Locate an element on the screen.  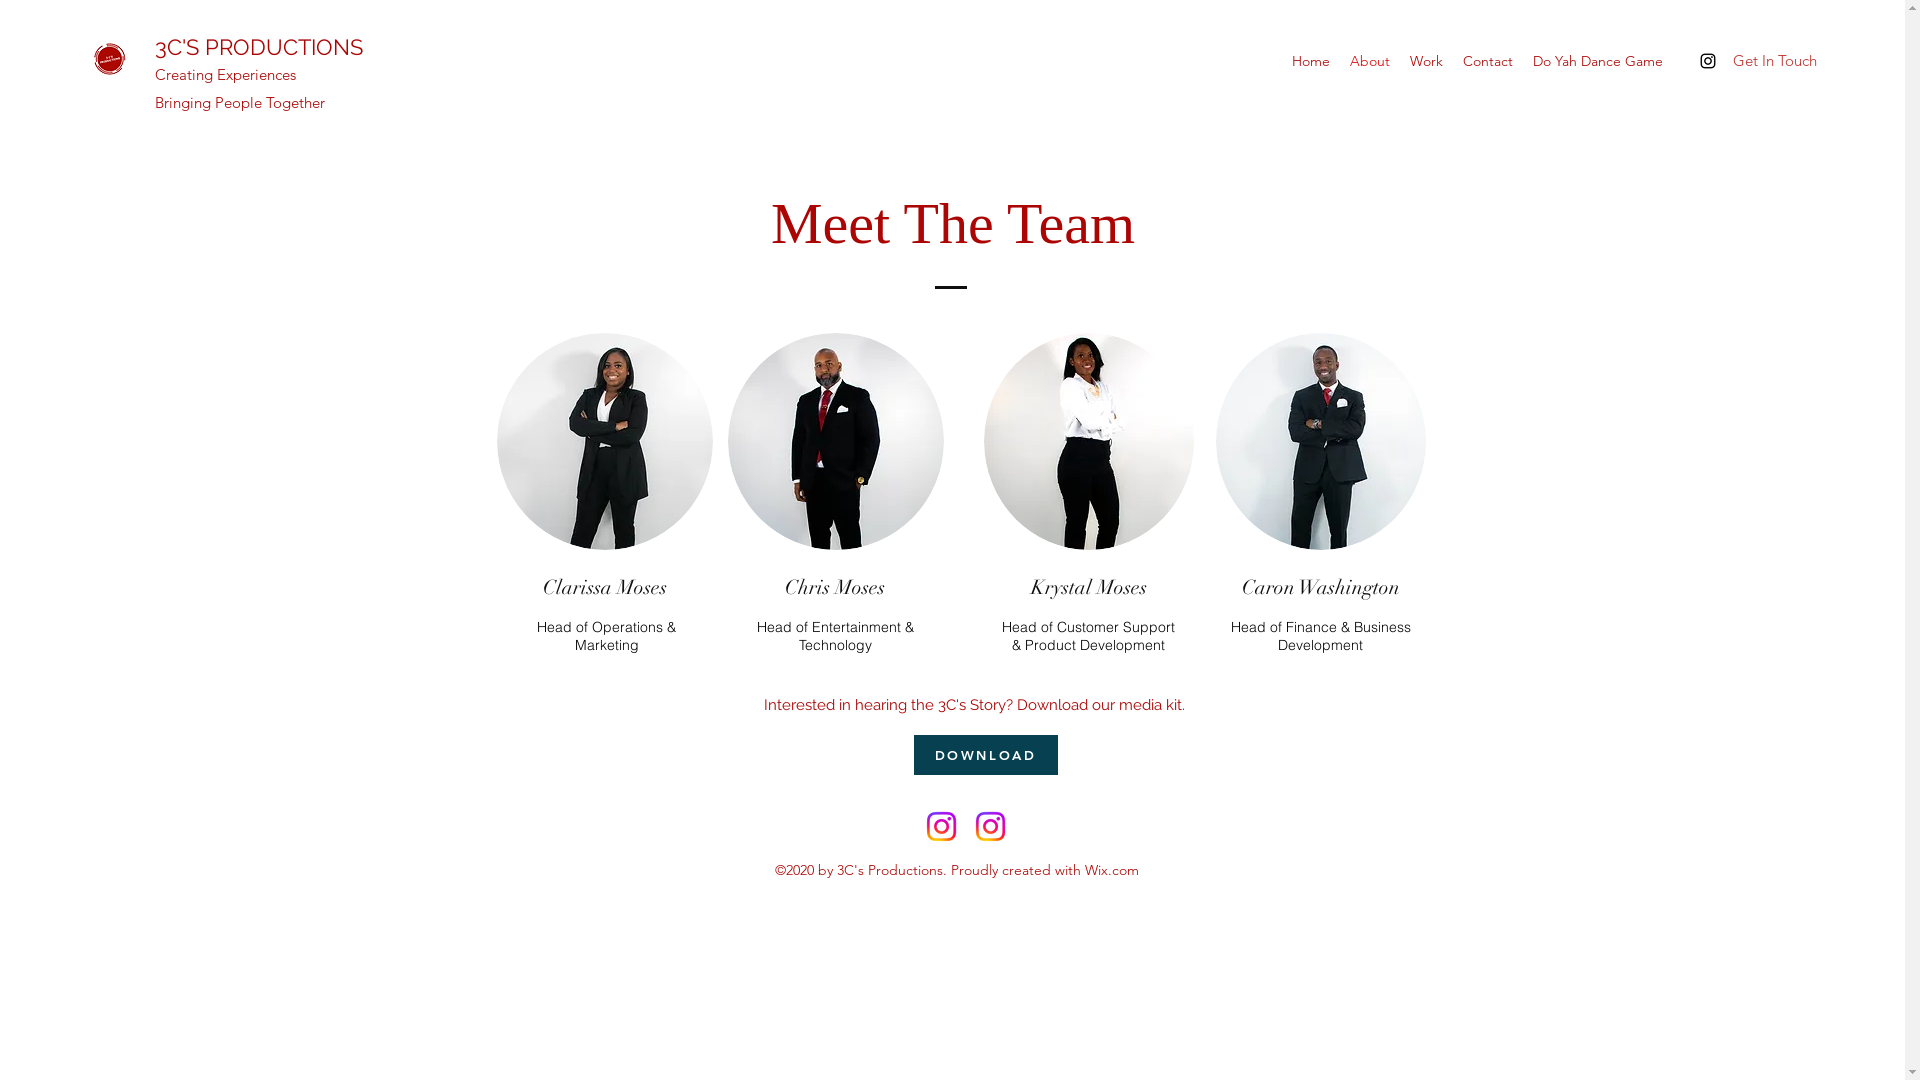
About is located at coordinates (1370, 61).